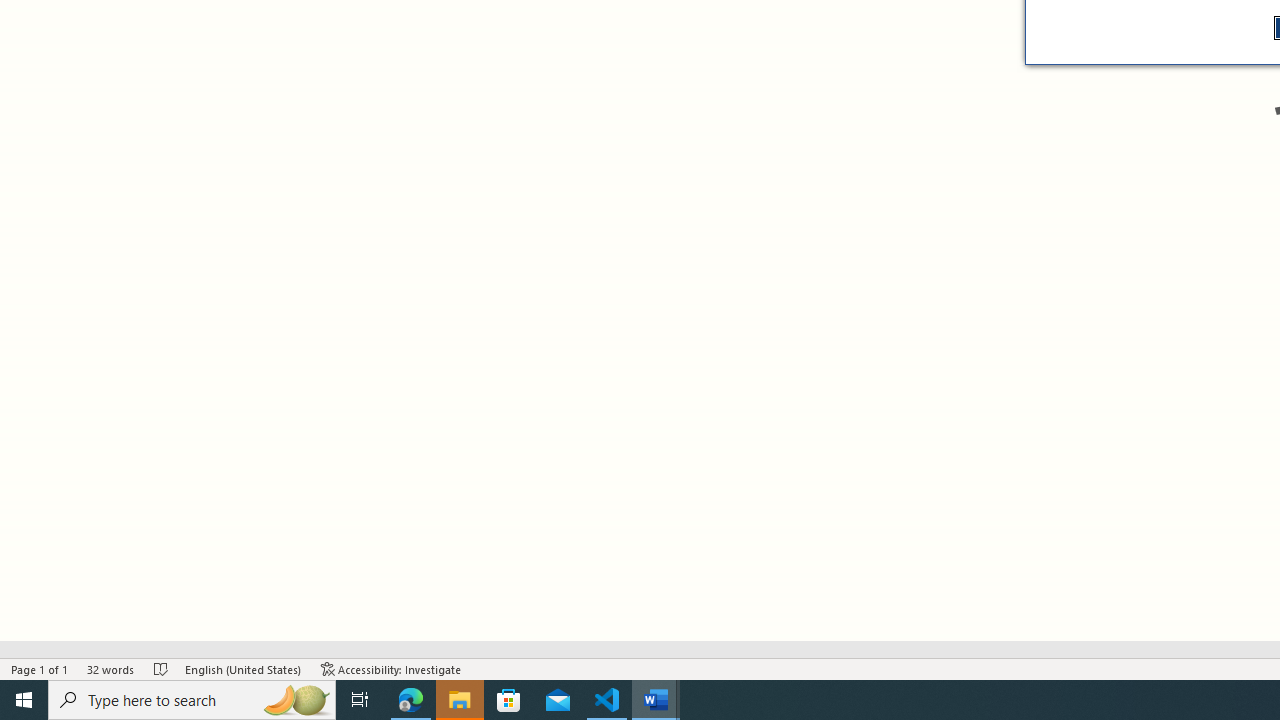  I want to click on Word - 2 running windows, so click(656, 700).